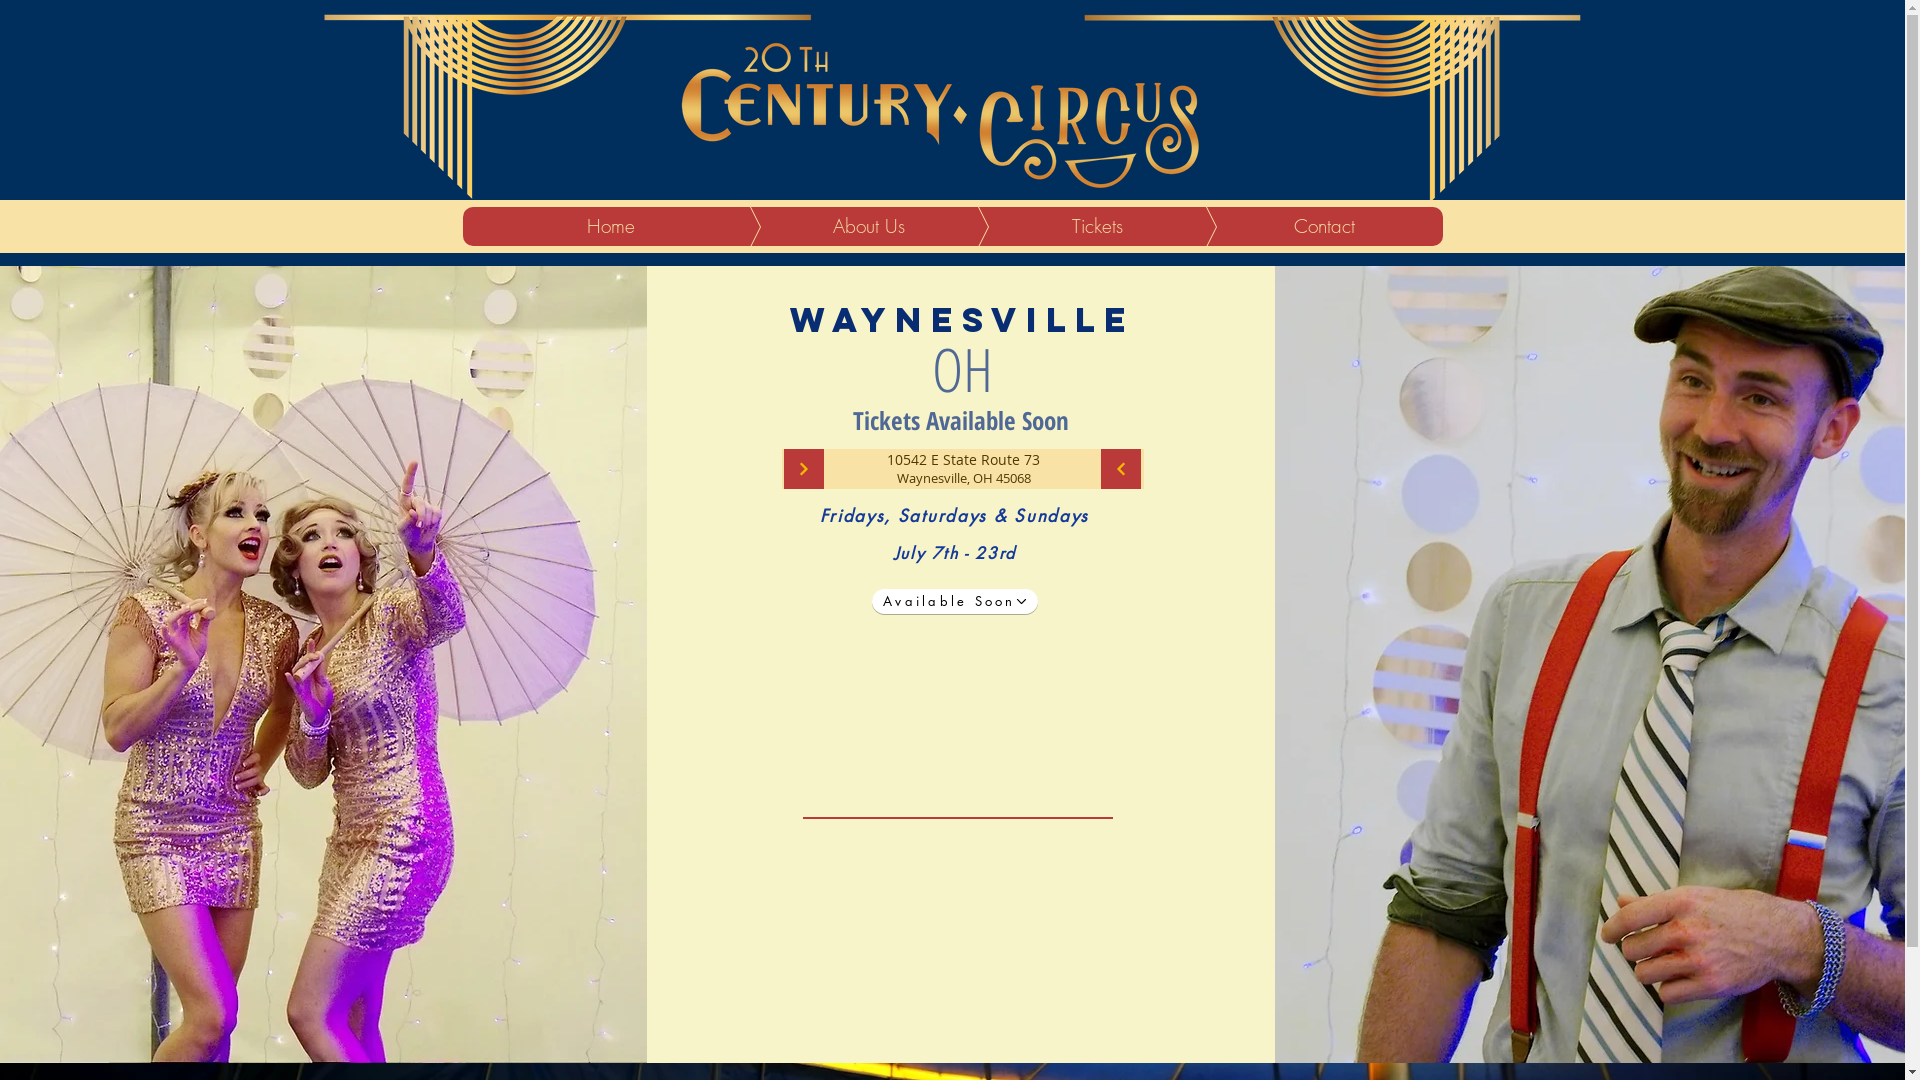  What do you see at coordinates (1294, 226) in the screenshot?
I see `Contact` at bounding box center [1294, 226].